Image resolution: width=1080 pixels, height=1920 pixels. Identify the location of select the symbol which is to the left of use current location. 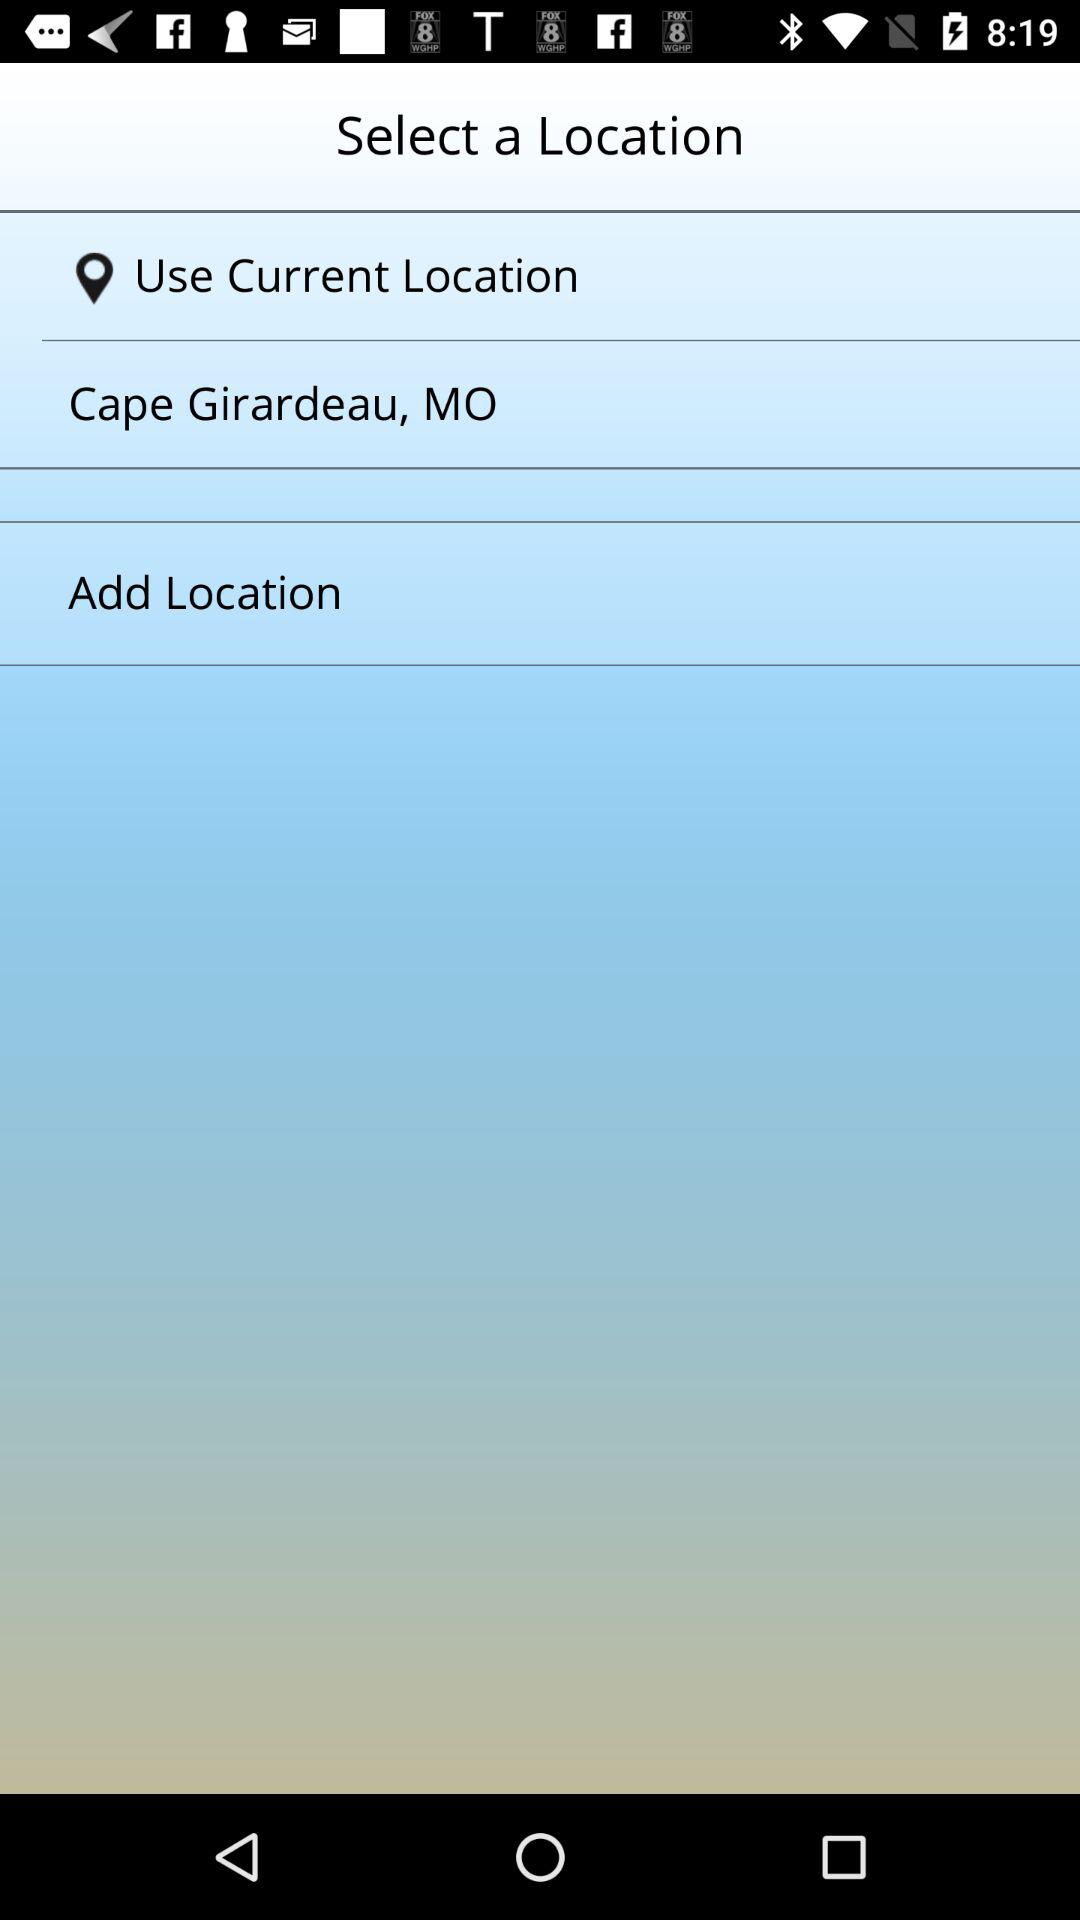
(94, 279).